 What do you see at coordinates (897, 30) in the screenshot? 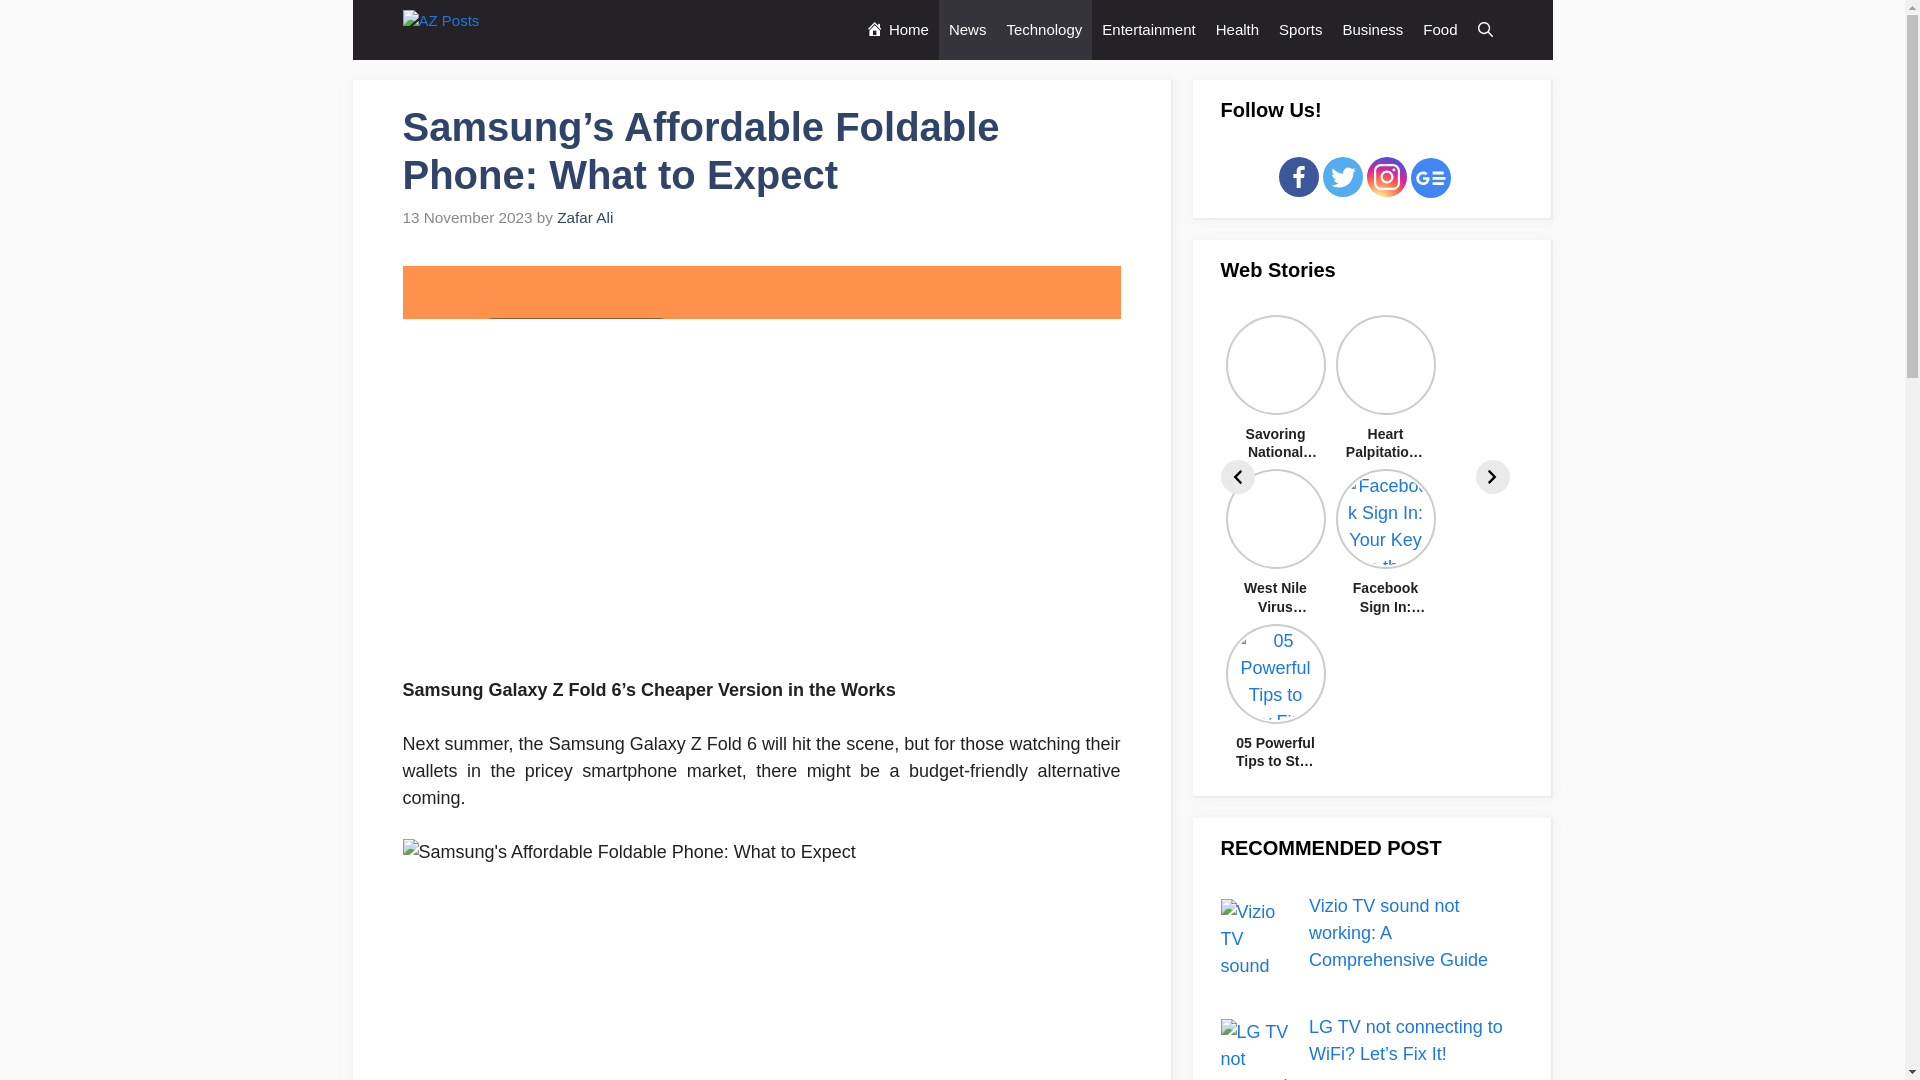
I see `Home` at bounding box center [897, 30].